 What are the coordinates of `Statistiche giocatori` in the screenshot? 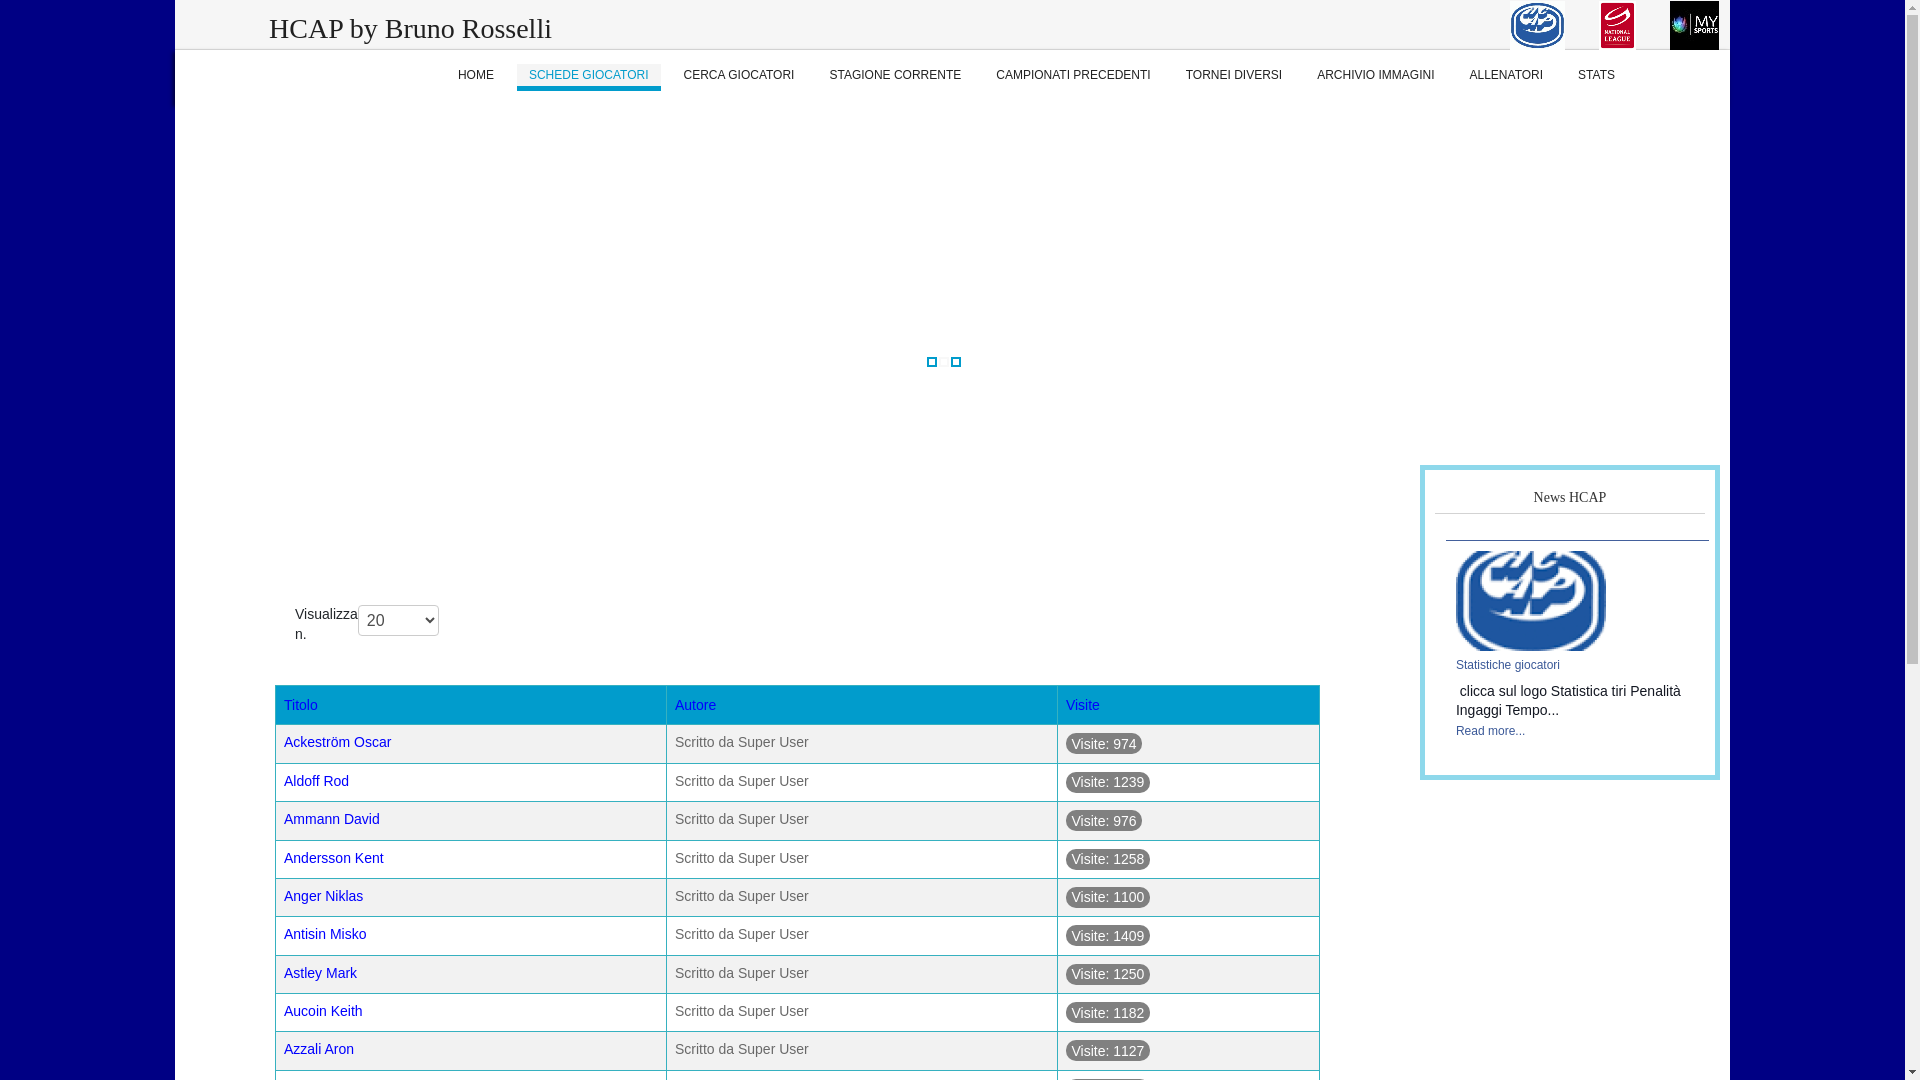 It's located at (1508, 665).